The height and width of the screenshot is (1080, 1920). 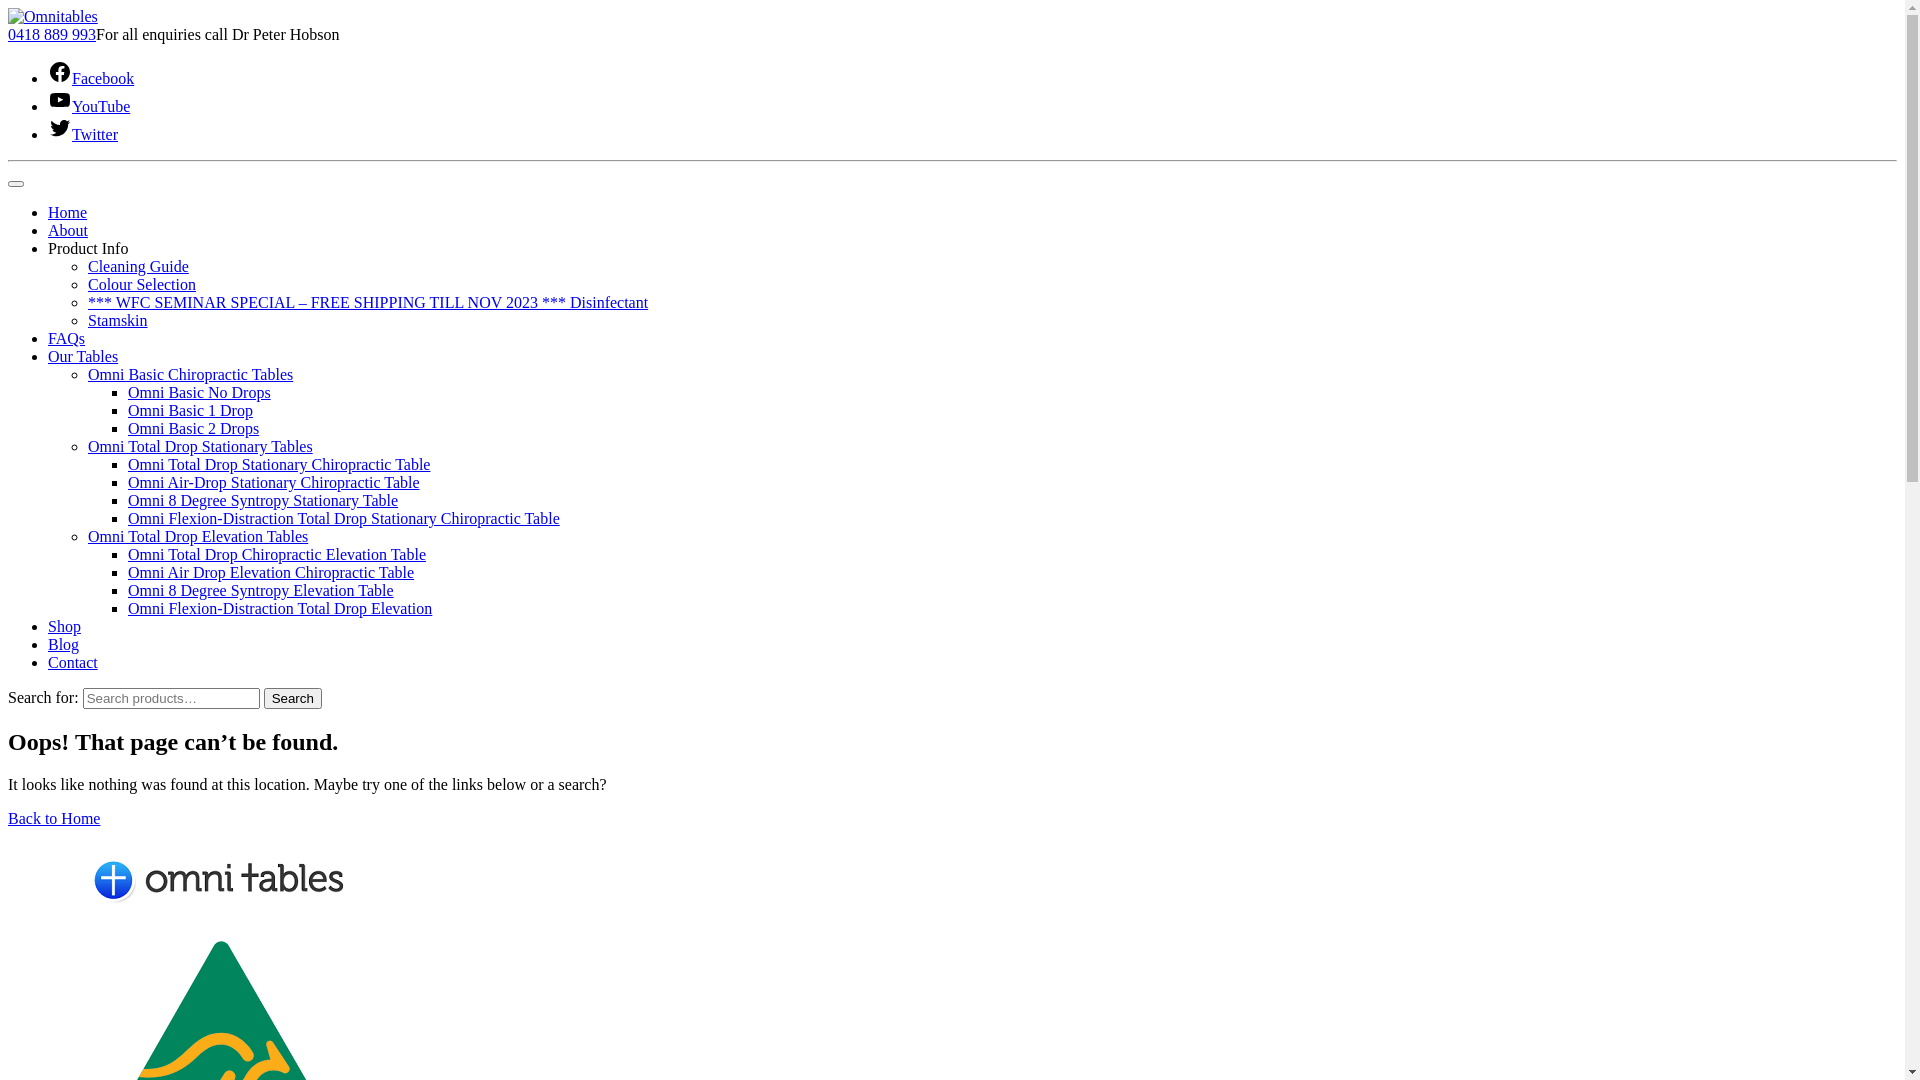 I want to click on About, so click(x=68, y=230).